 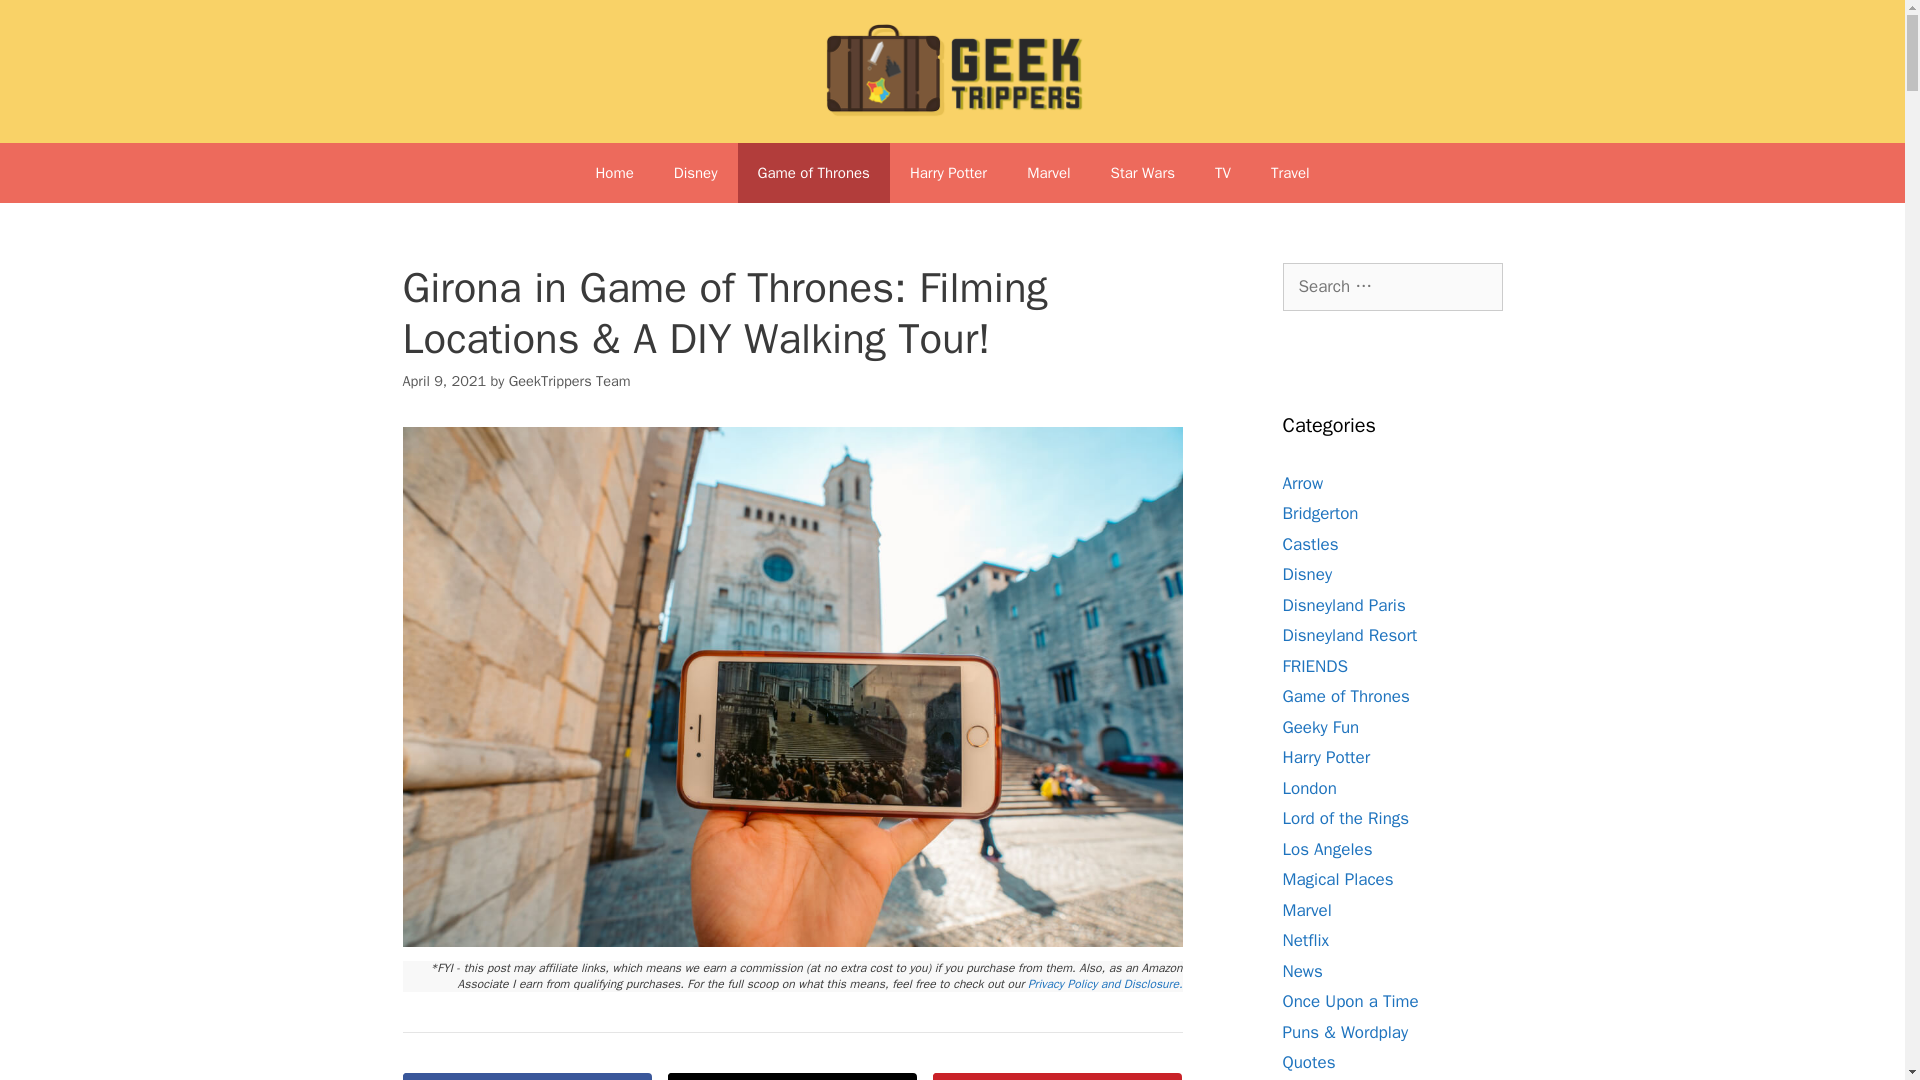 What do you see at coordinates (814, 172) in the screenshot?
I see `Game of Thrones` at bounding box center [814, 172].